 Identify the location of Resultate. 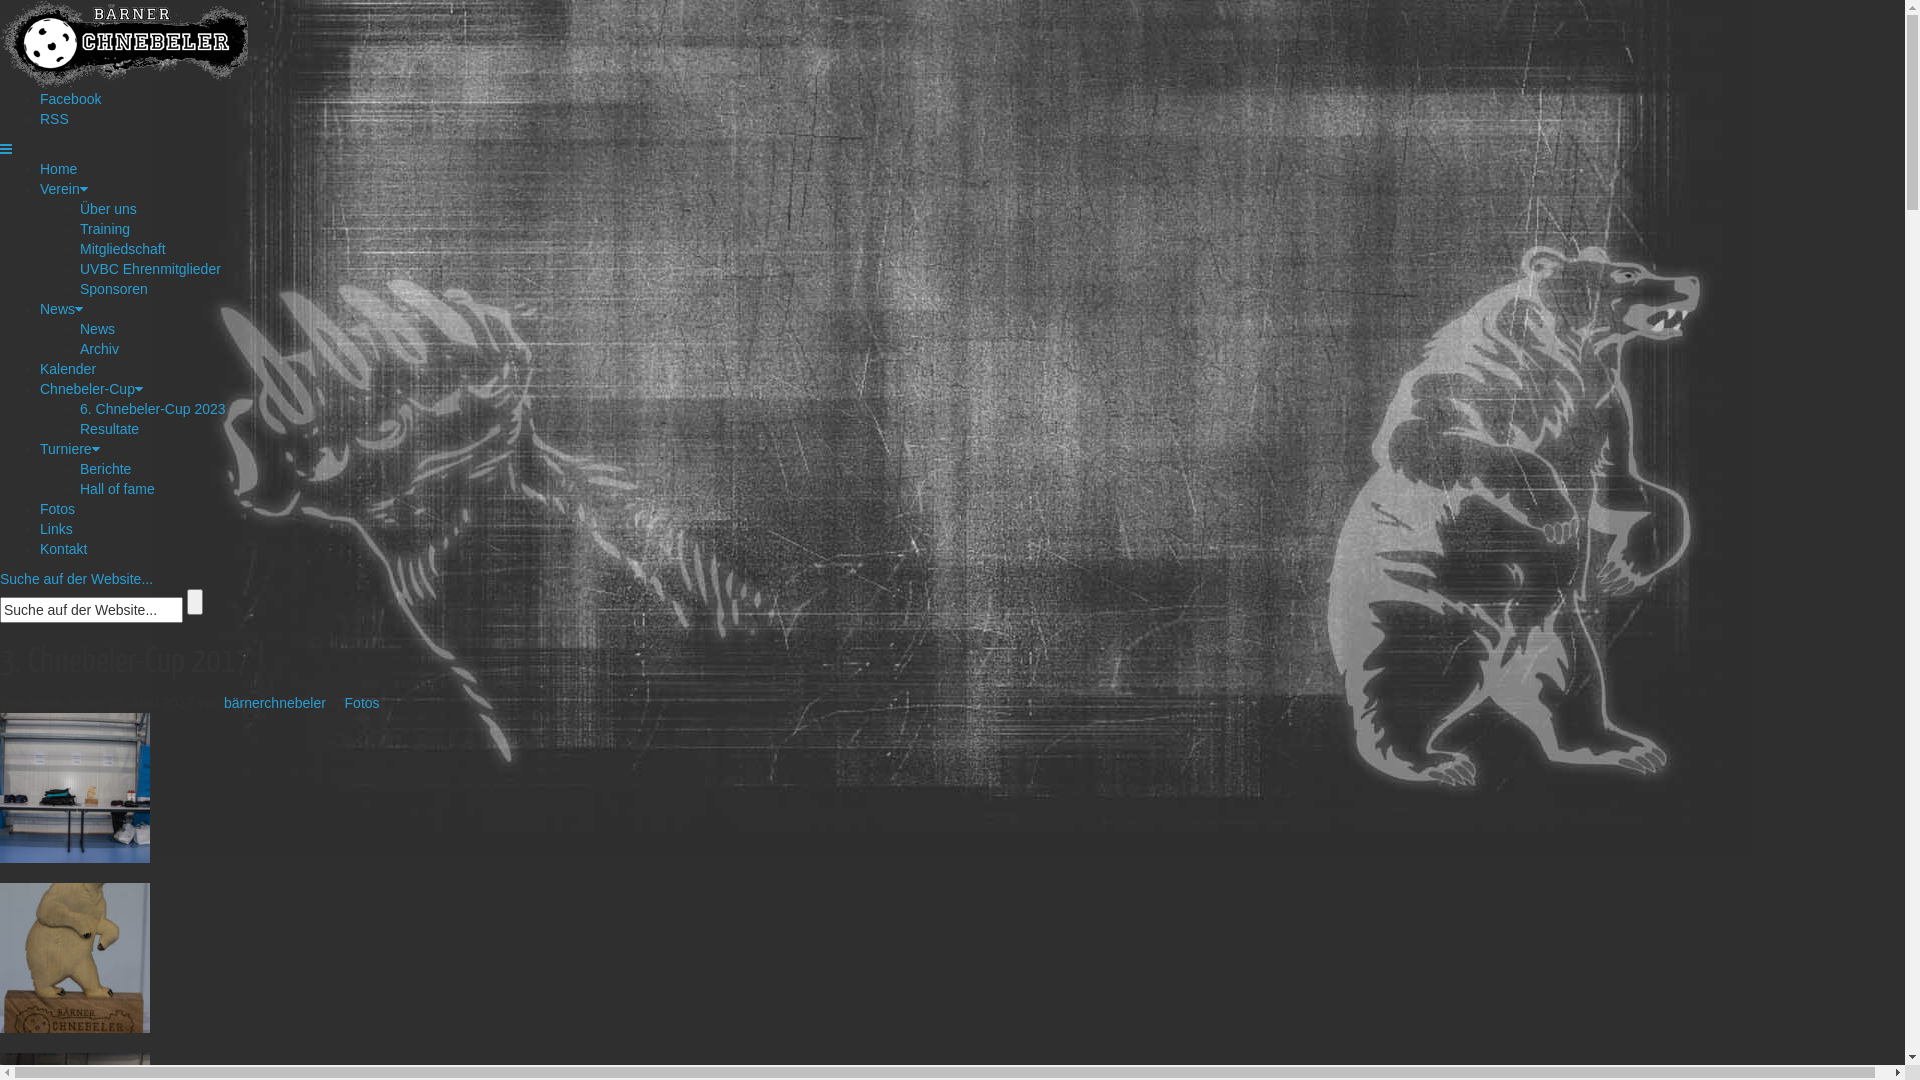
(110, 429).